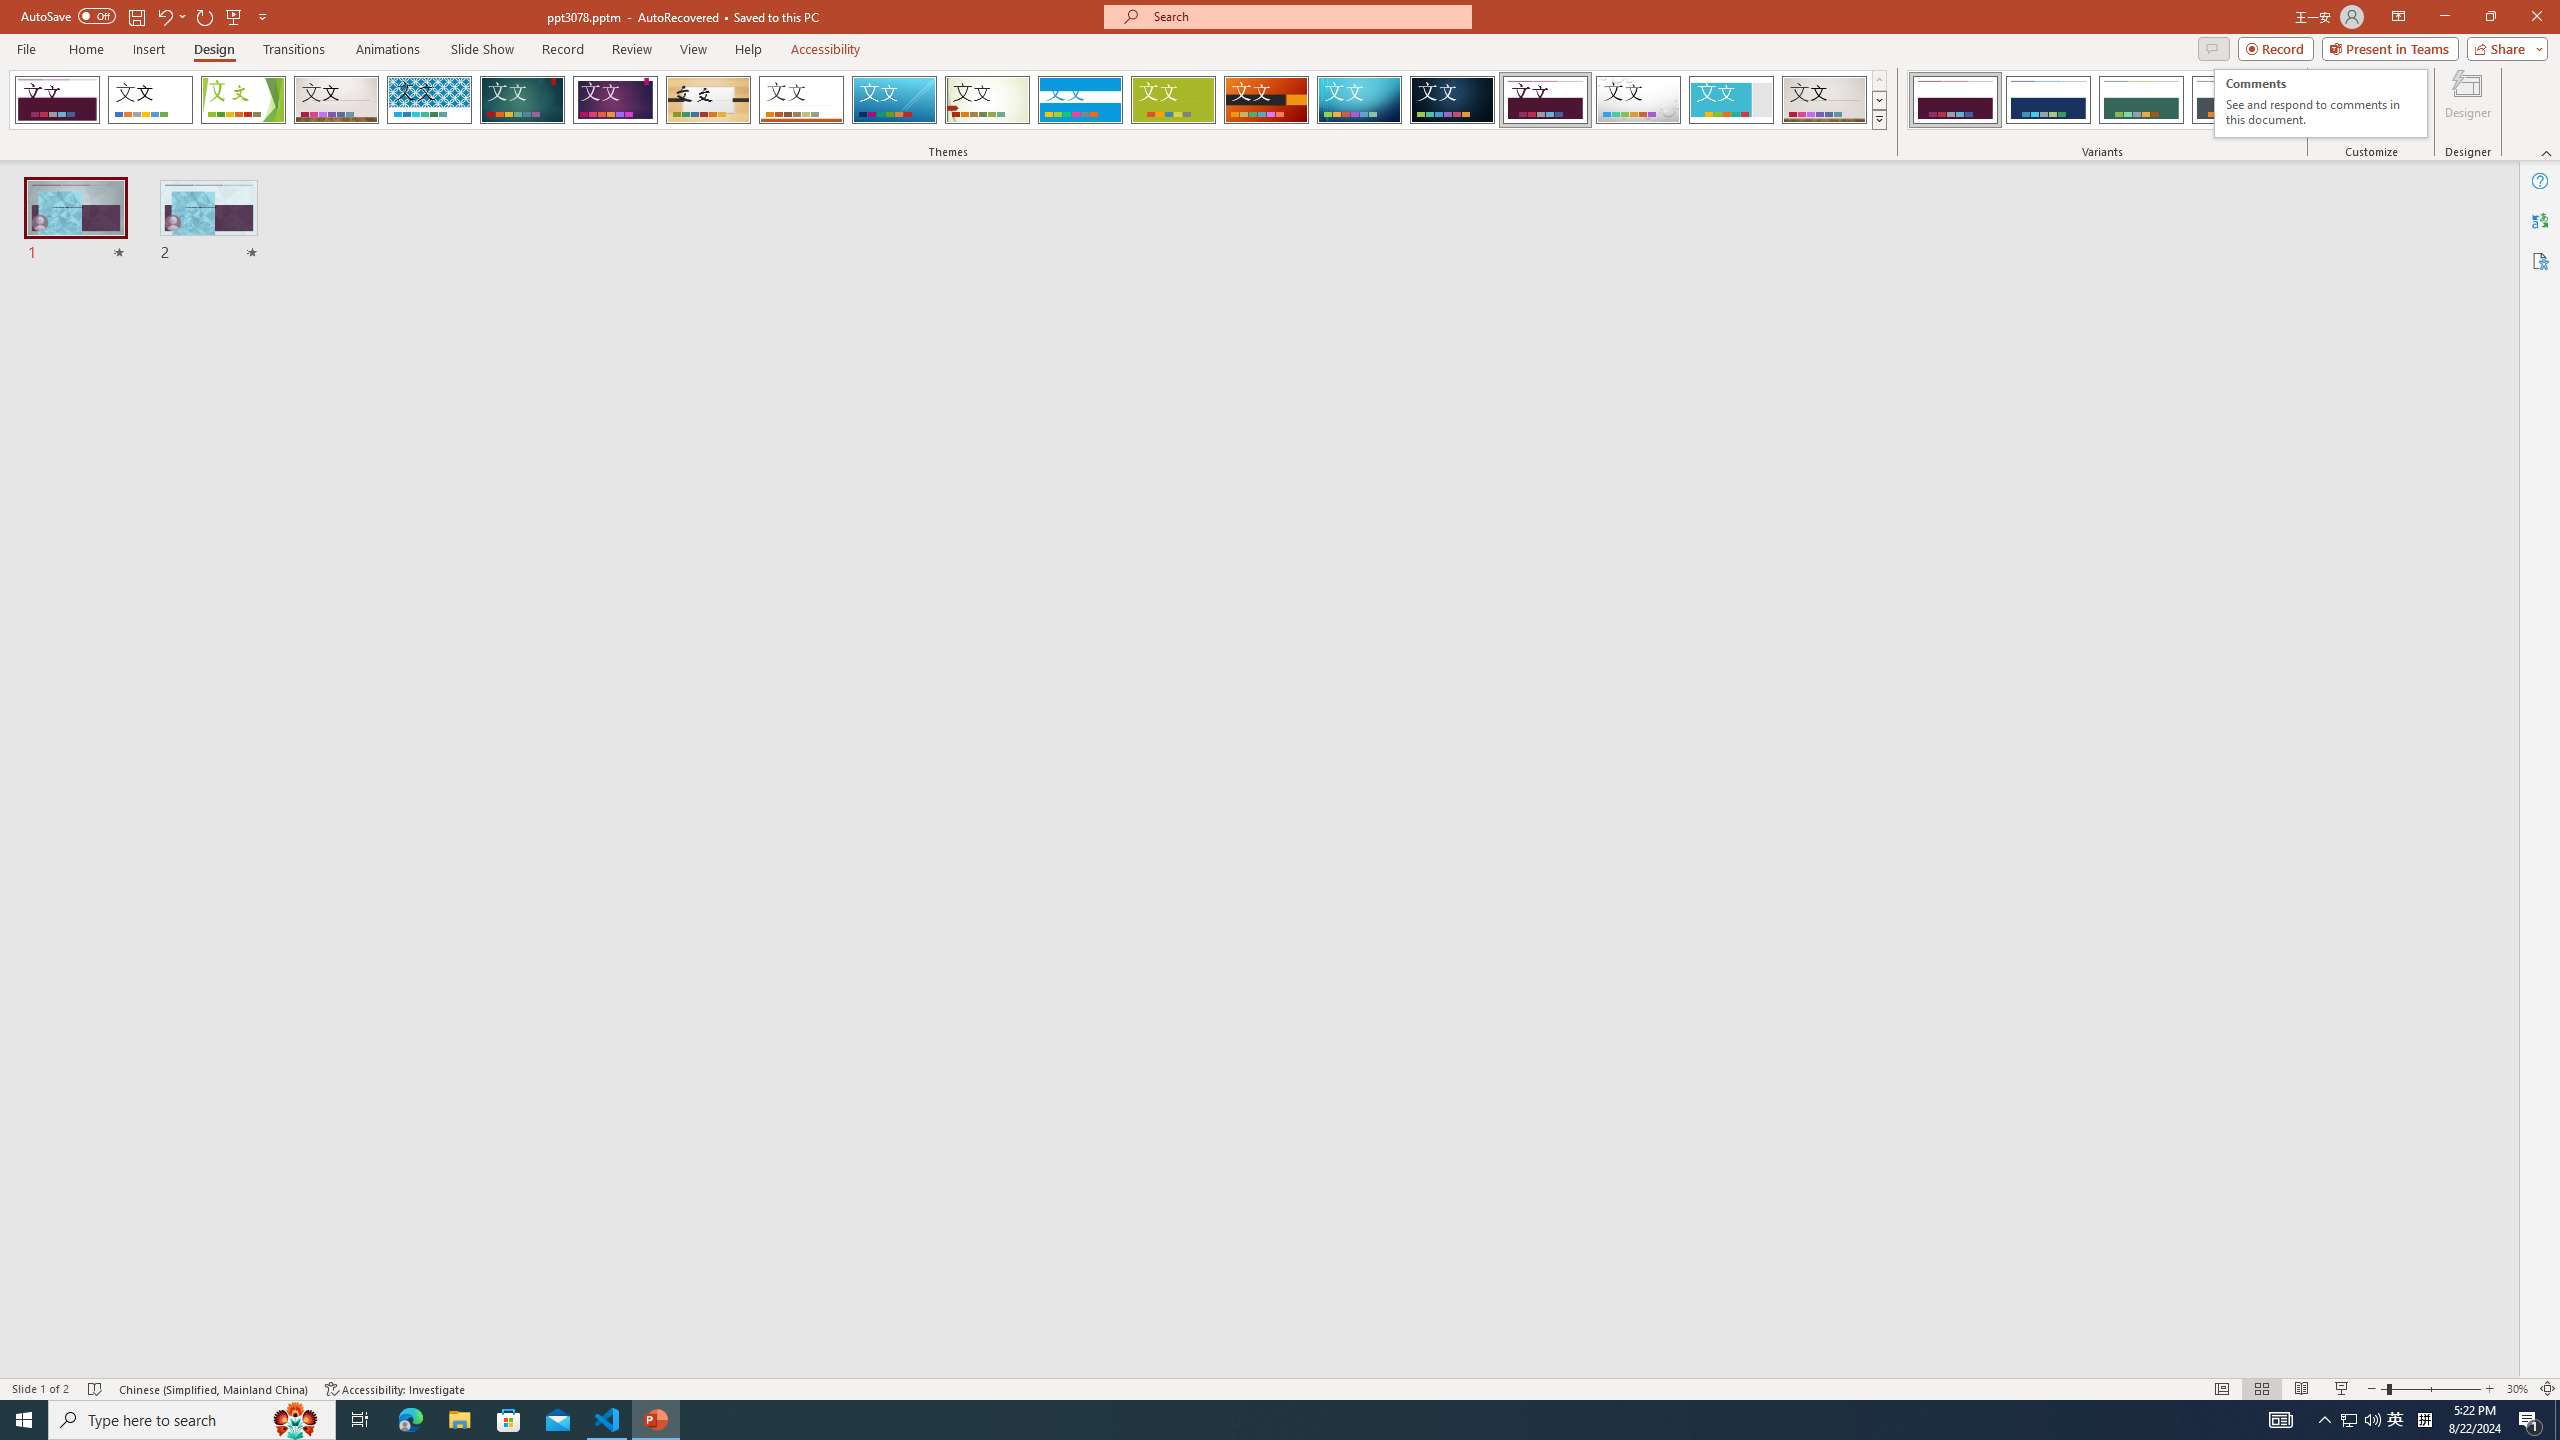 The width and height of the screenshot is (2560, 1440). What do you see at coordinates (2102, 100) in the screenshot?
I see `AutomationID: ThemeVariantsGallery` at bounding box center [2102, 100].